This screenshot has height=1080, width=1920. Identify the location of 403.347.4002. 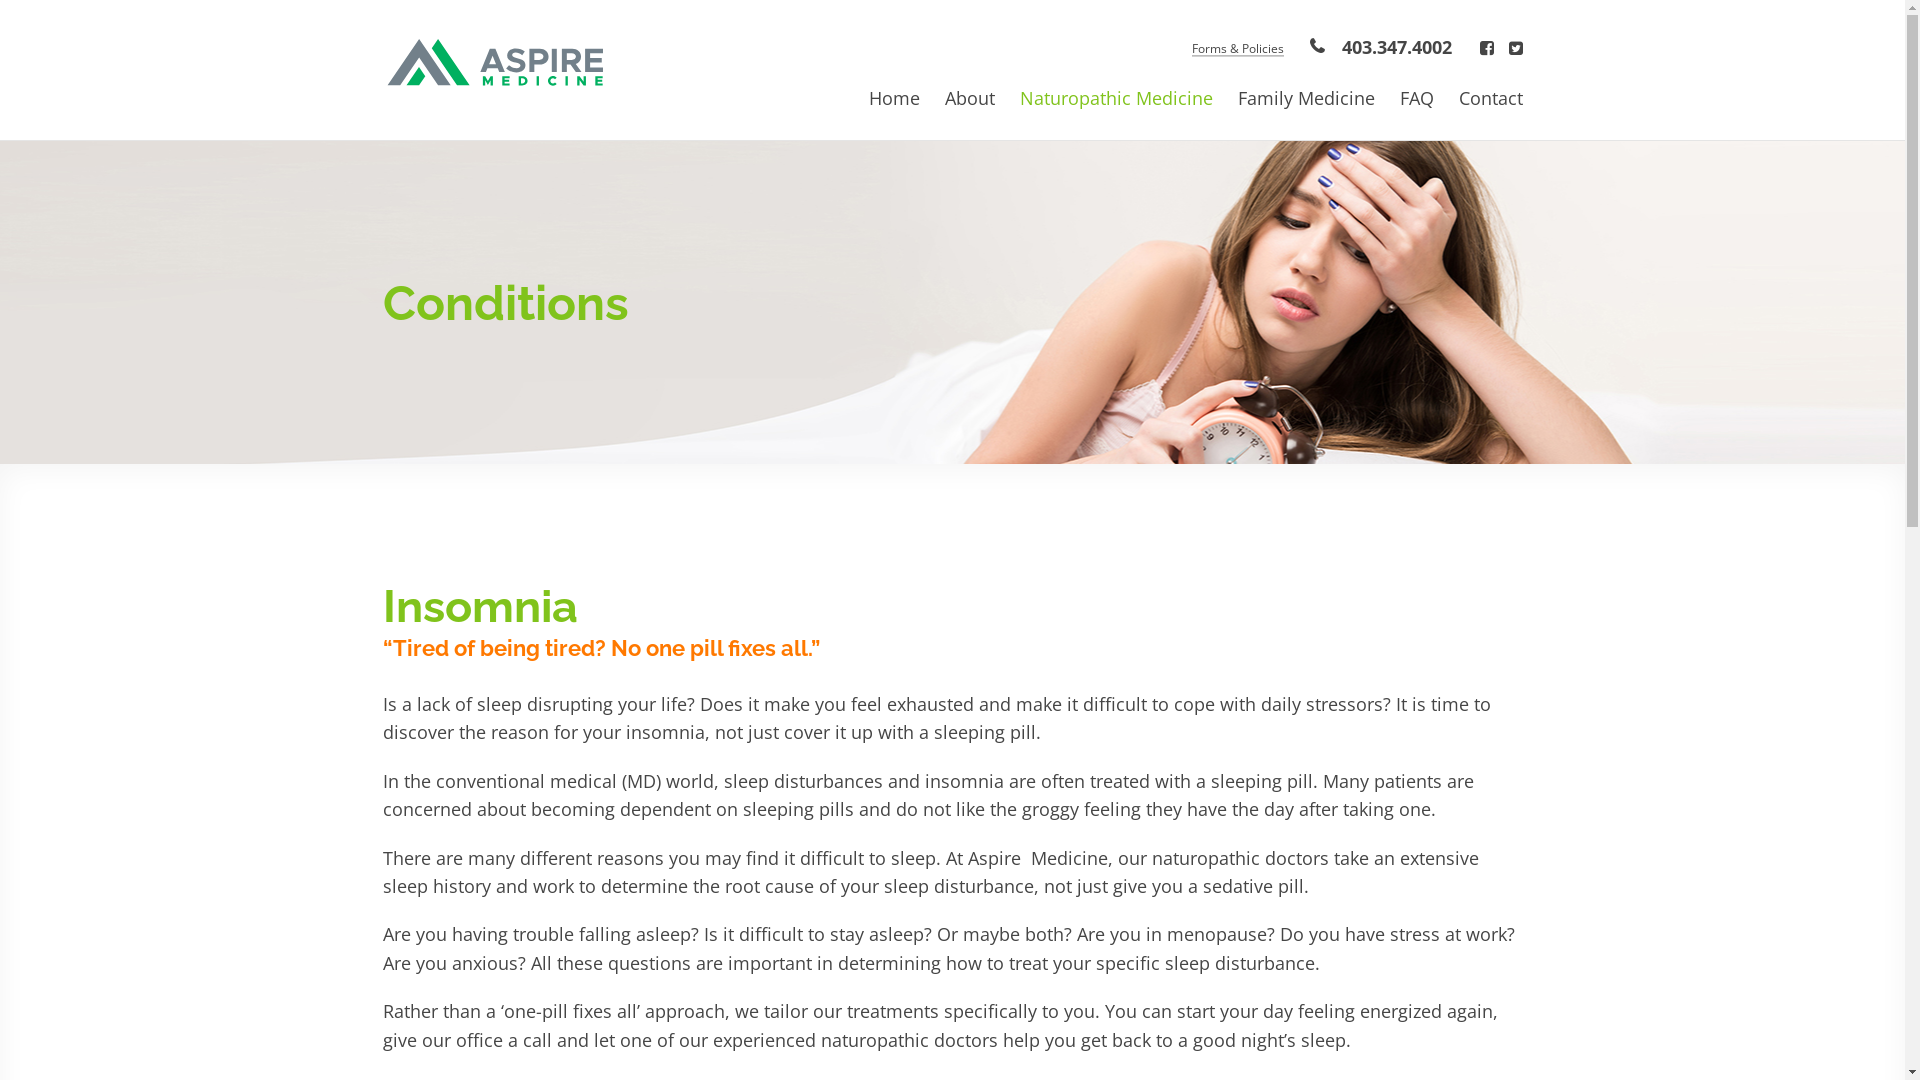
(1380, 47).